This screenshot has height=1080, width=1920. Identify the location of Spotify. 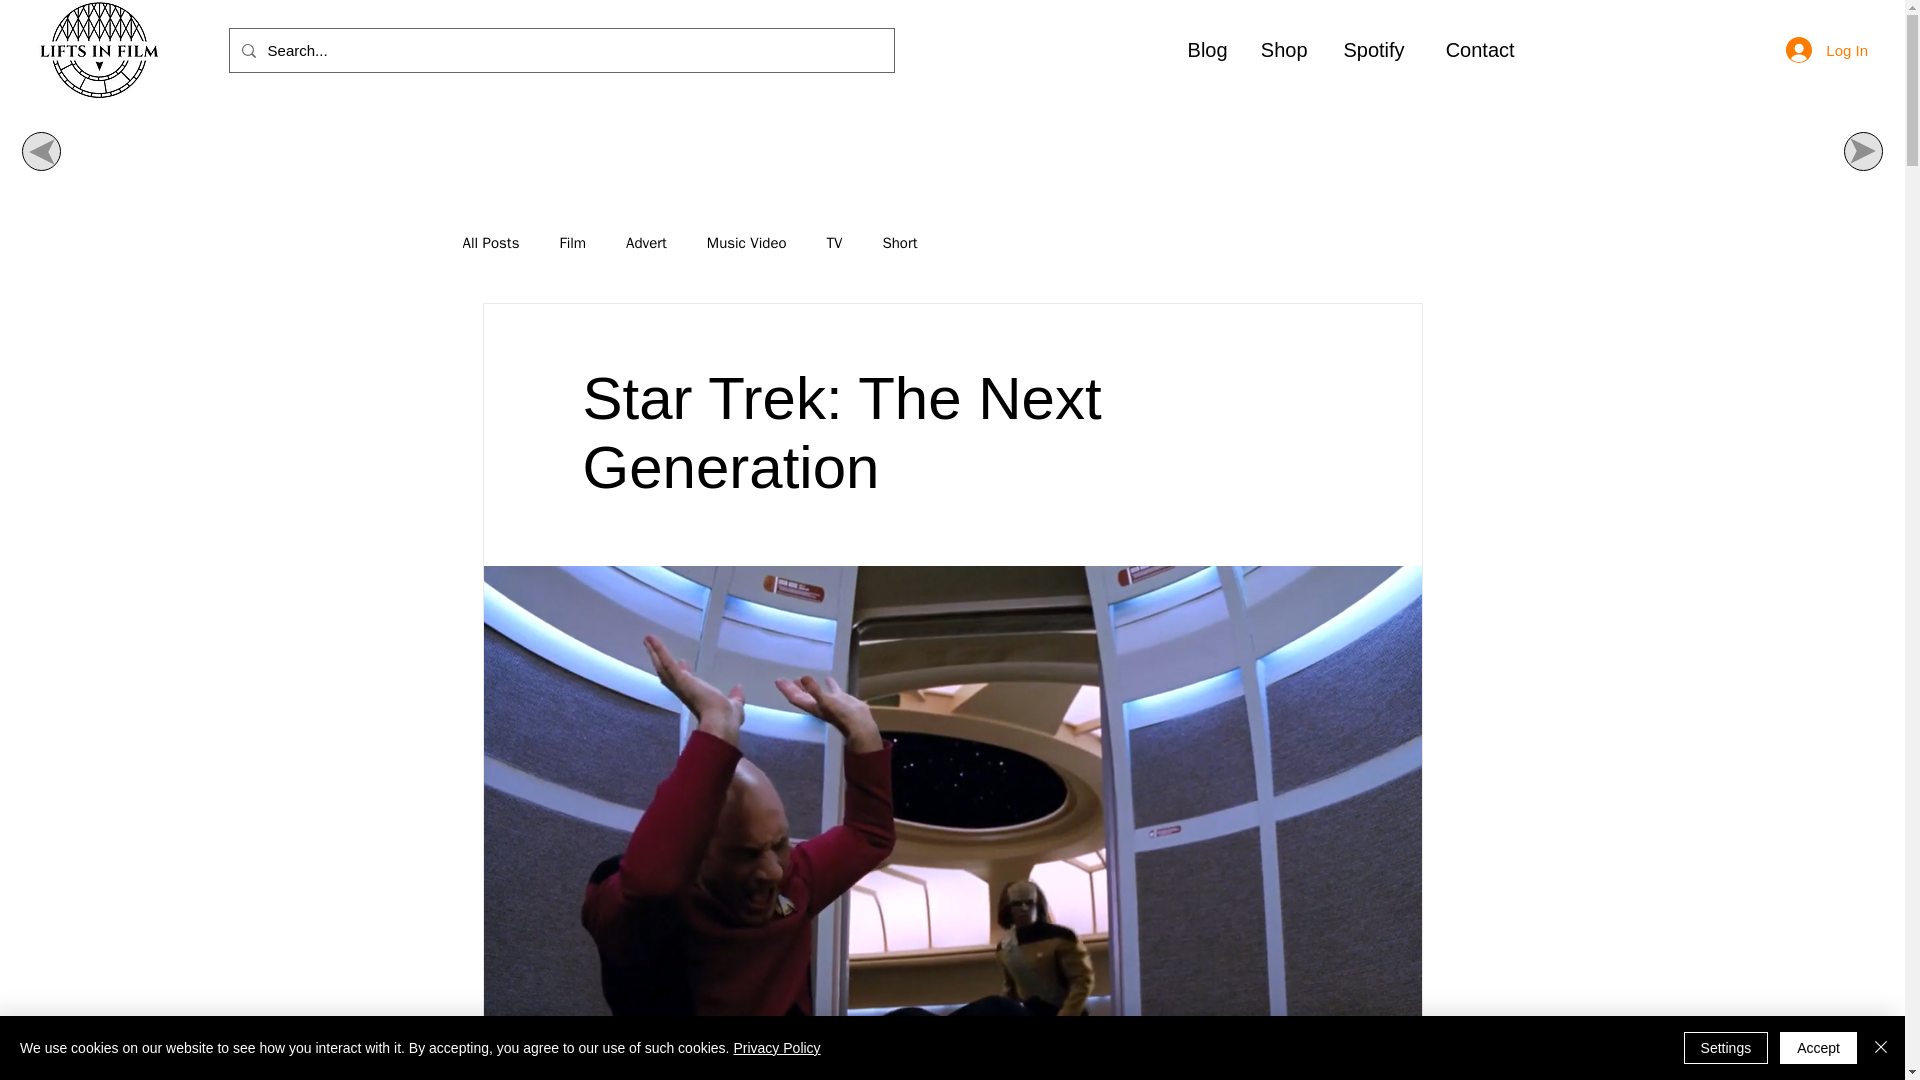
(1371, 50).